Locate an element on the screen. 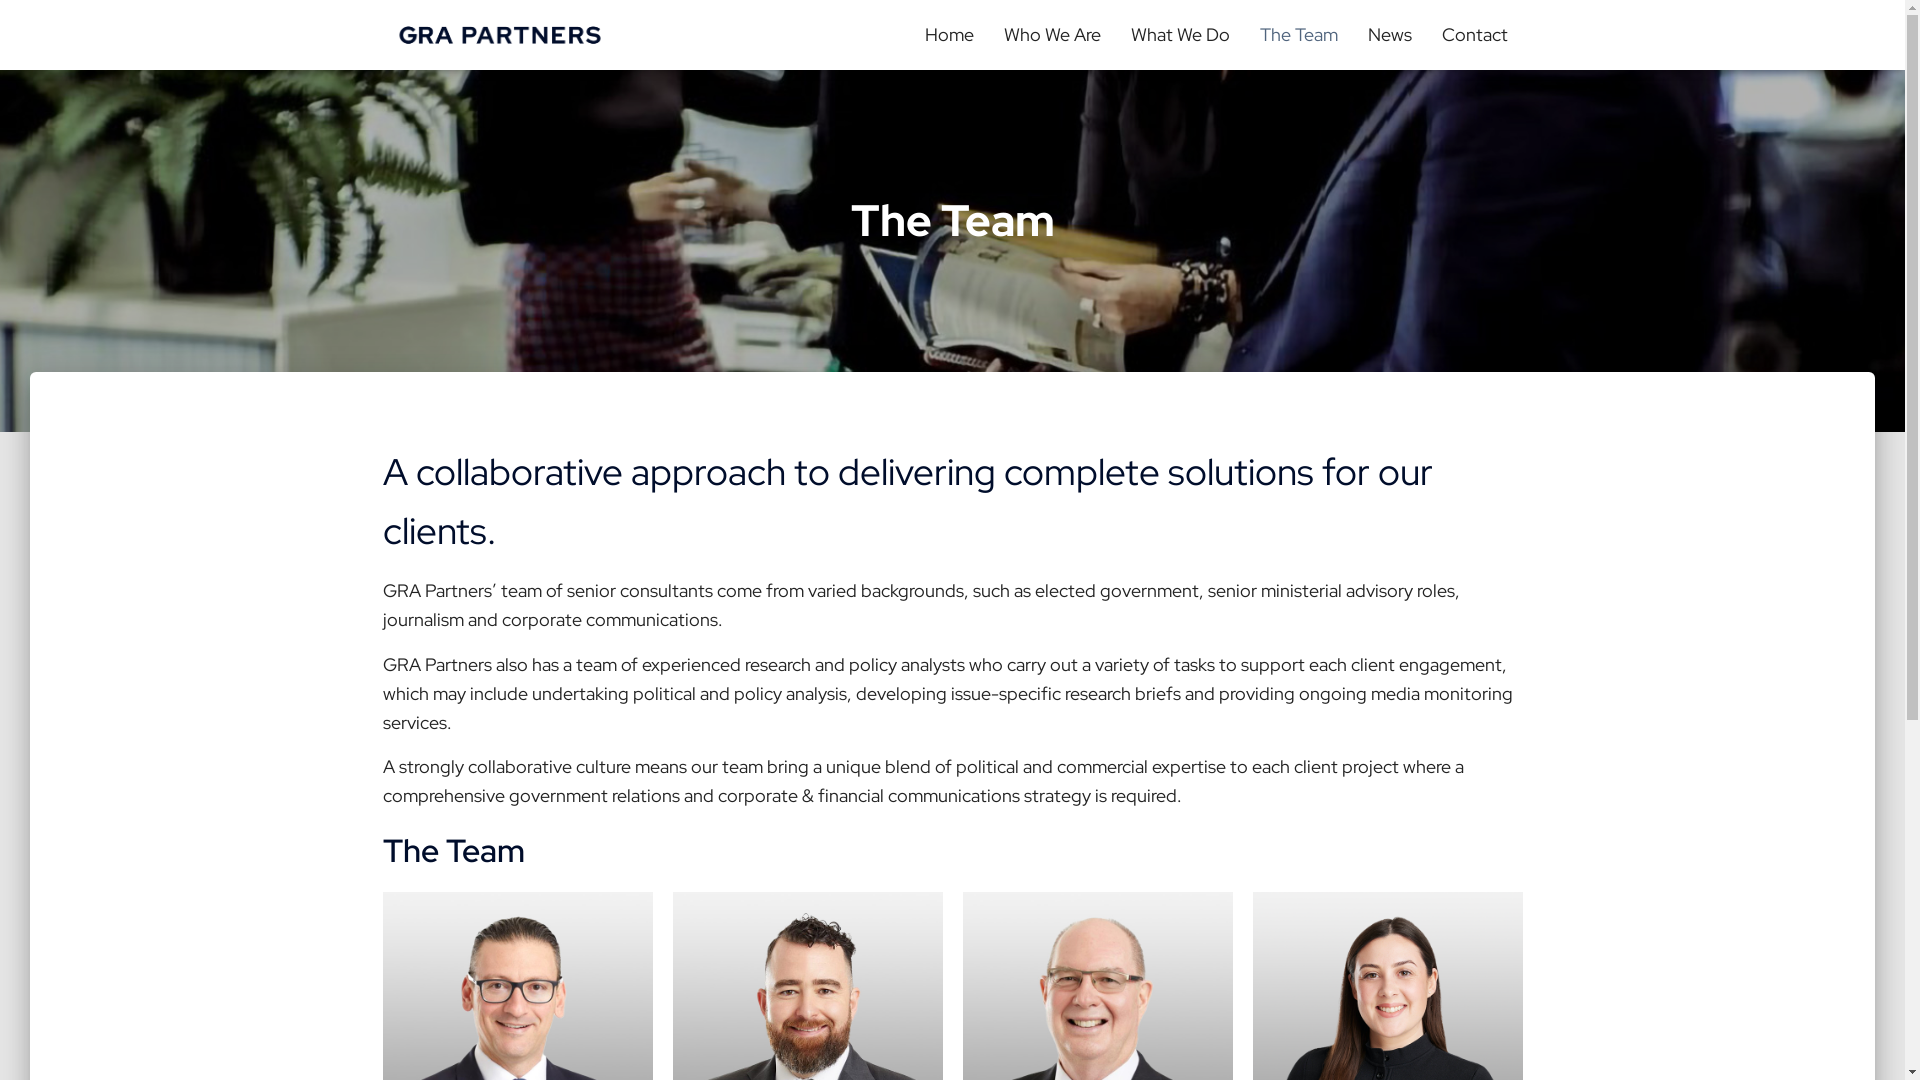 This screenshot has height=1080, width=1920. The Team is located at coordinates (1298, 35).